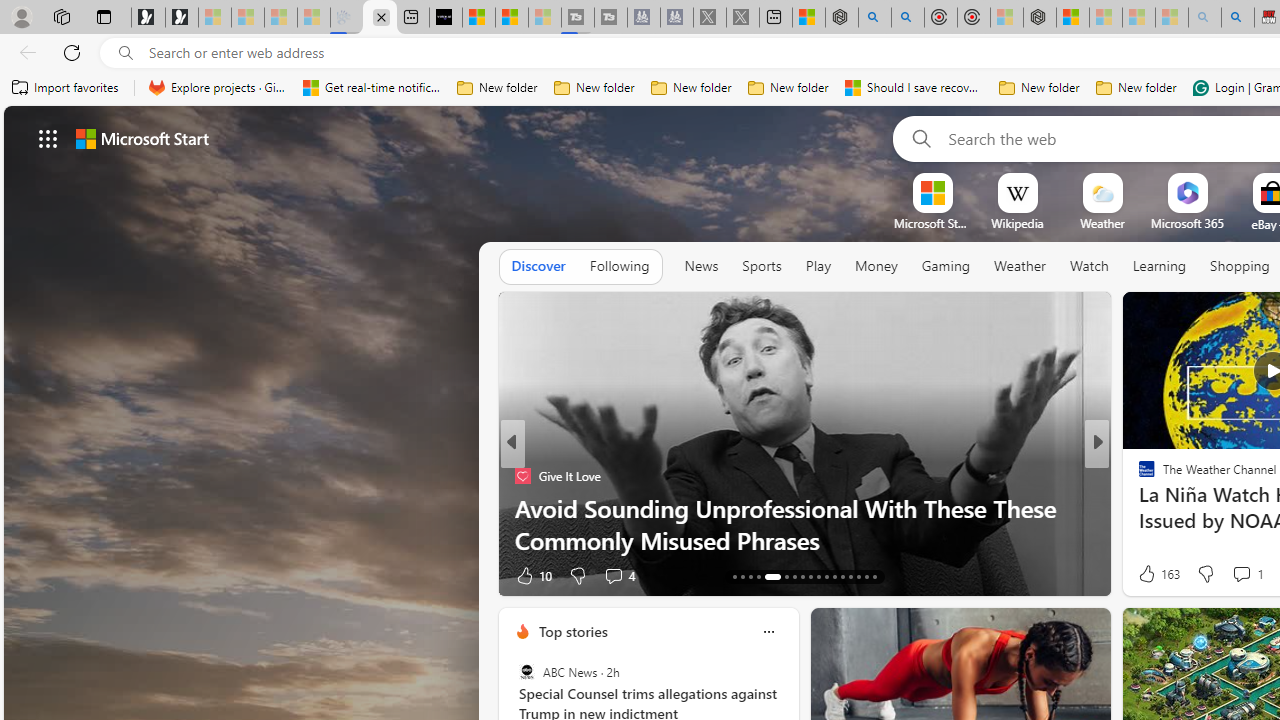  I want to click on Learning, so click(1160, 266).